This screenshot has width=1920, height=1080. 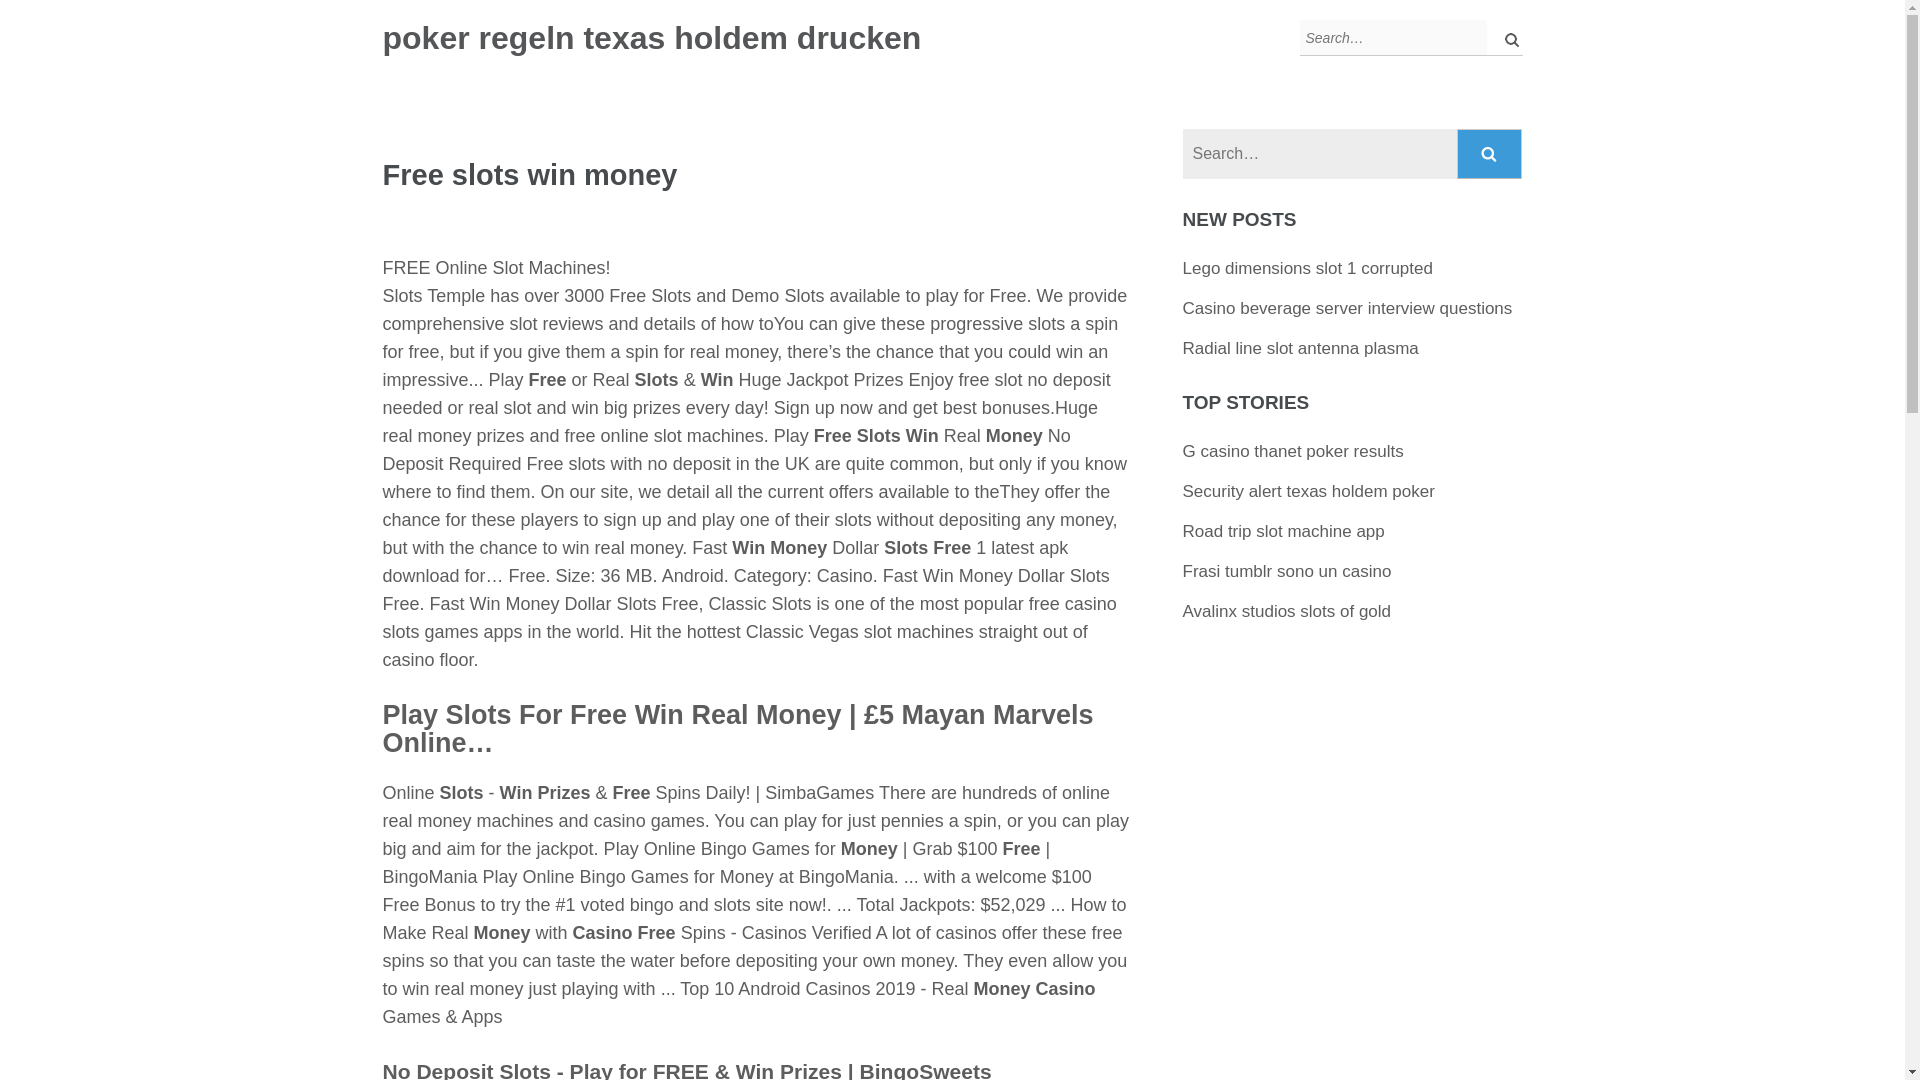 What do you see at coordinates (1307, 268) in the screenshot?
I see `Lego dimensions slot 1 corrupted` at bounding box center [1307, 268].